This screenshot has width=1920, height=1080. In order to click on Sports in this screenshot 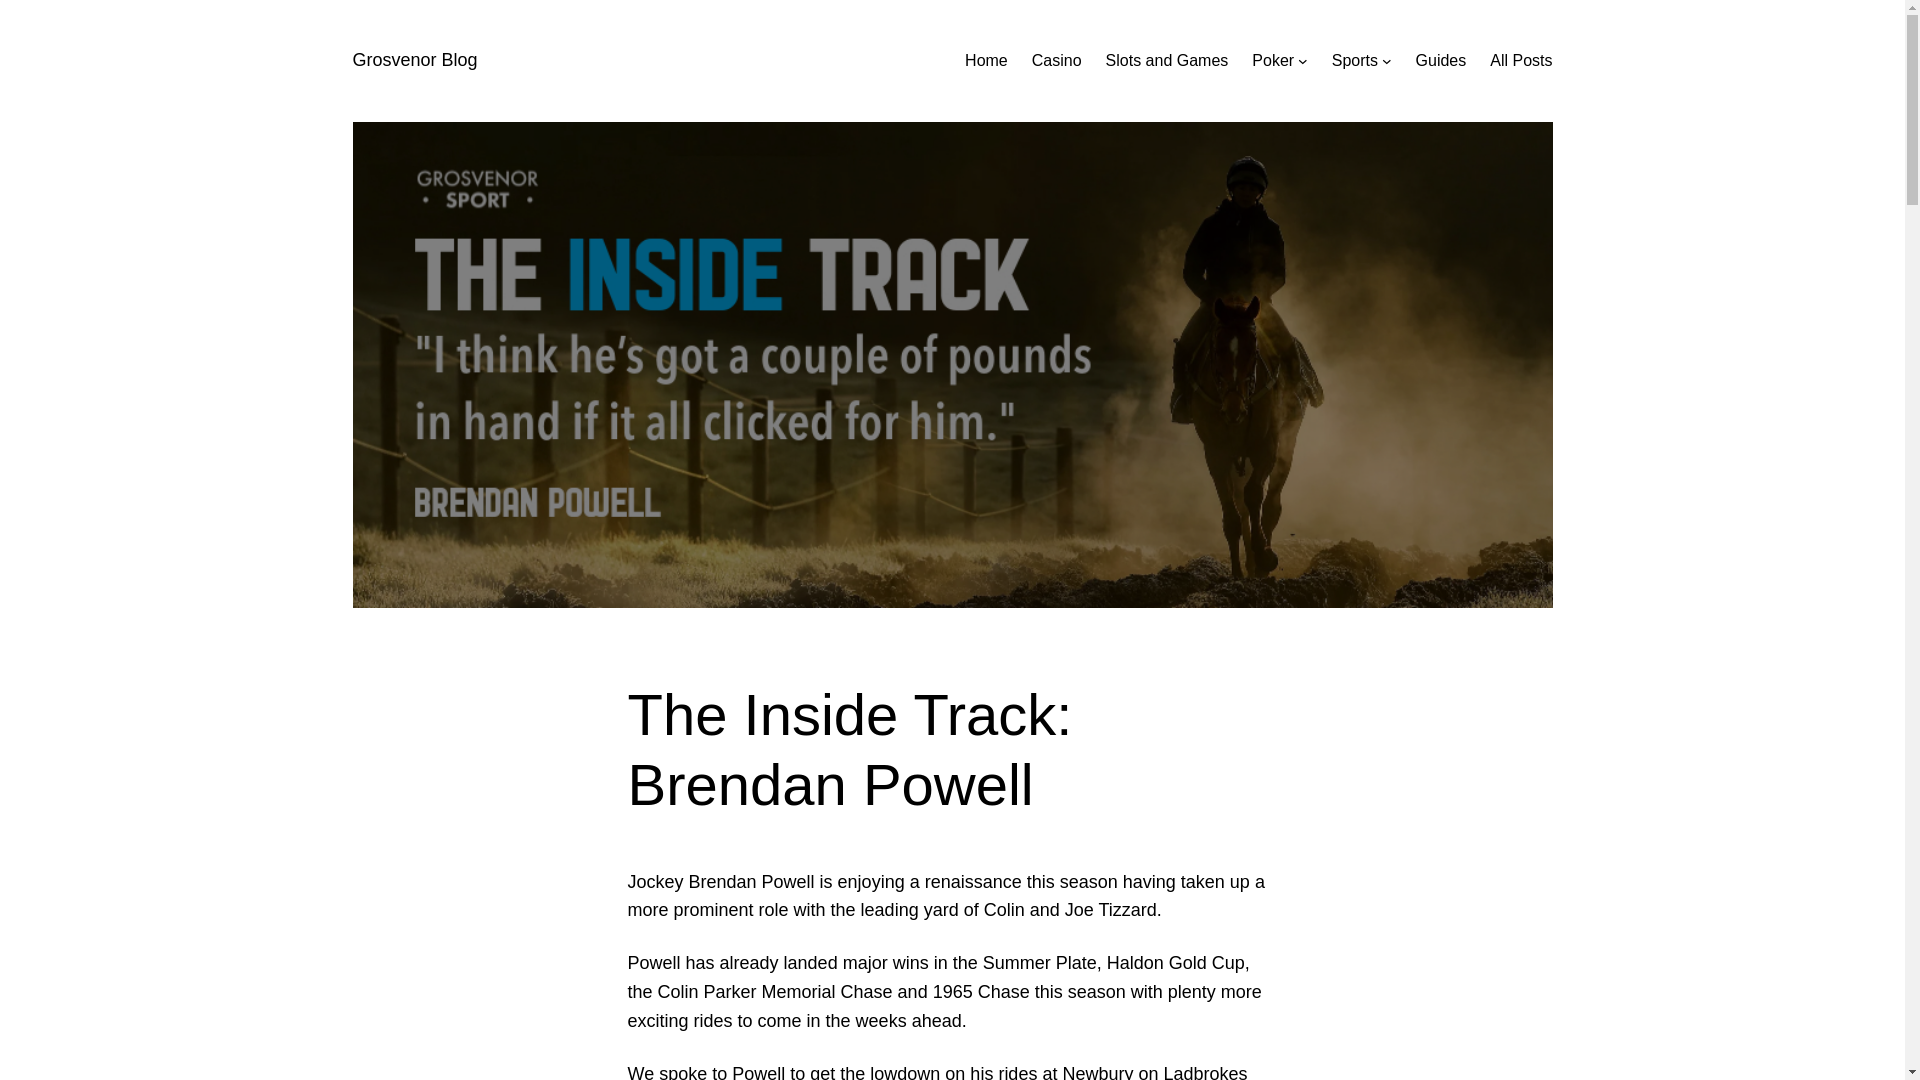, I will do `click(1355, 60)`.